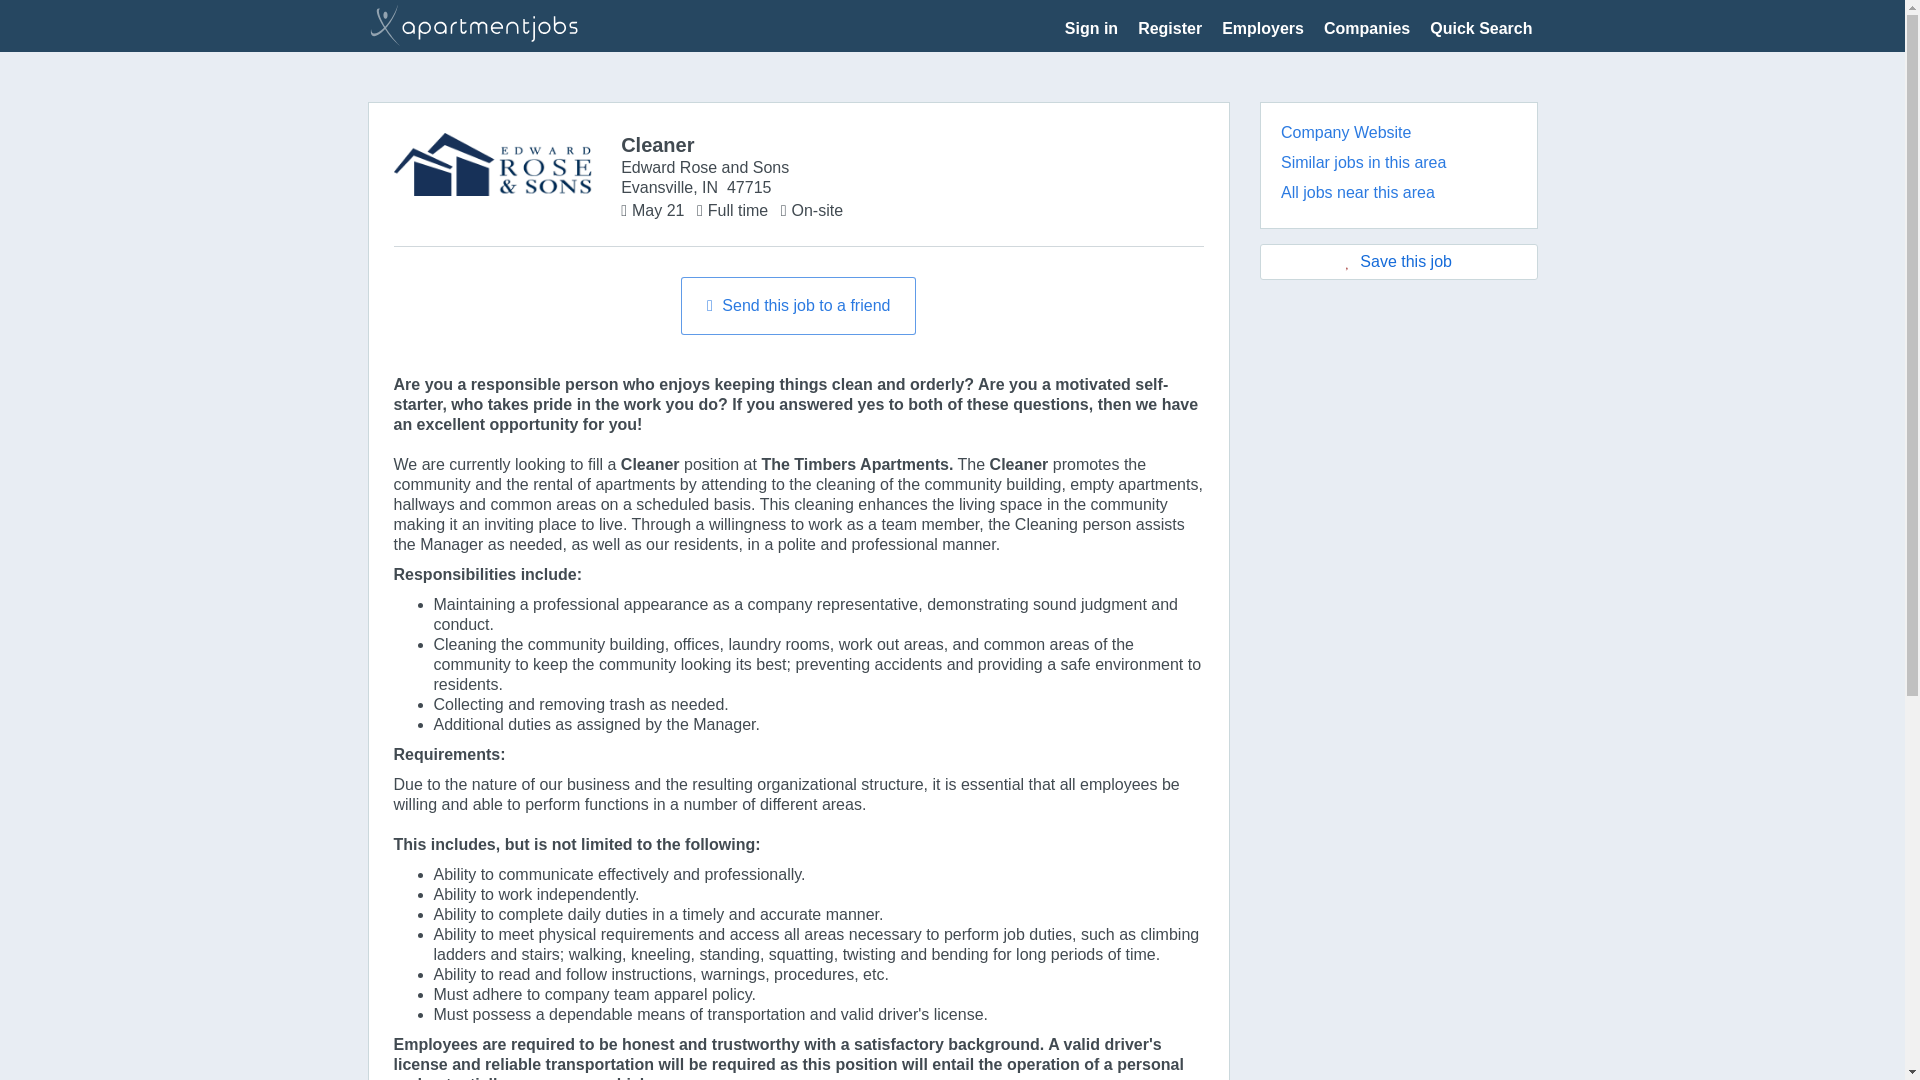 This screenshot has height=1080, width=1920. I want to click on Companies, so click(1366, 28).